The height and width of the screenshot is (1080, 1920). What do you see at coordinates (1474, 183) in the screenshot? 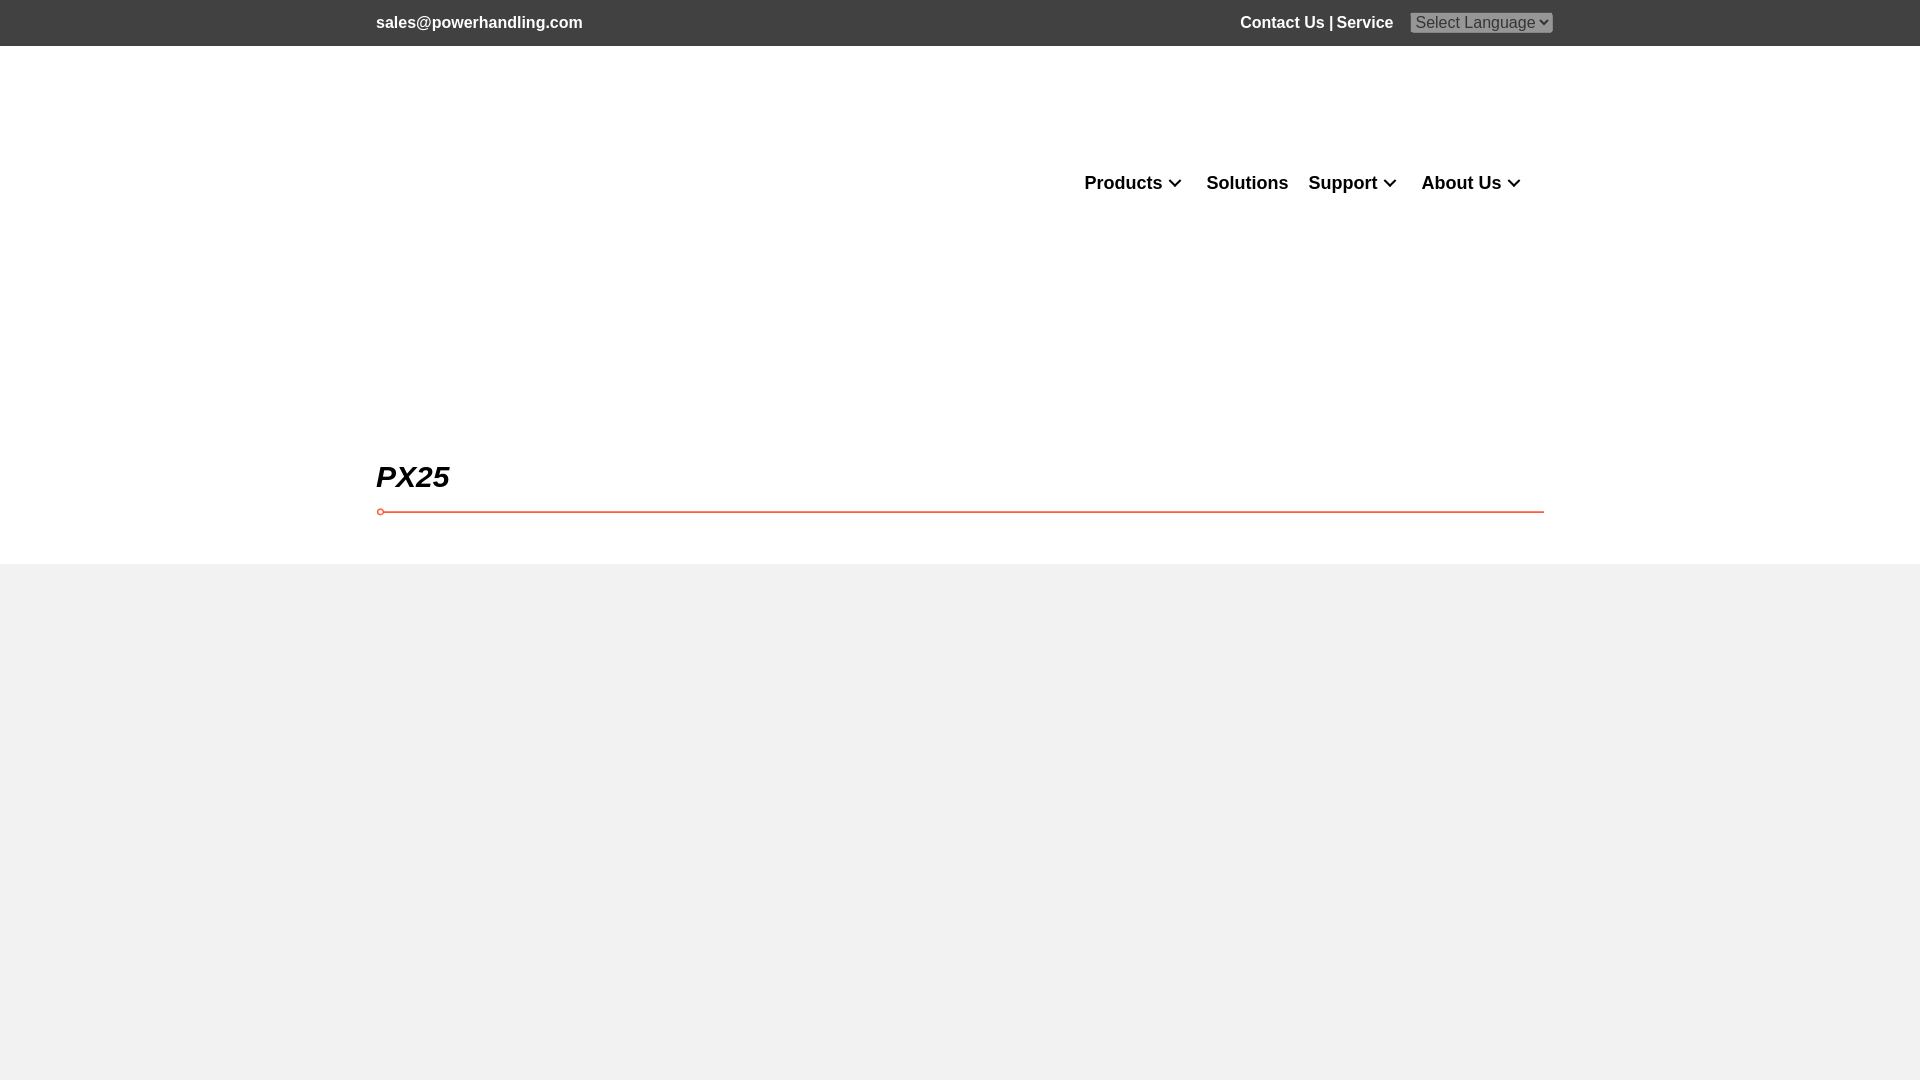
I see `About Us` at bounding box center [1474, 183].